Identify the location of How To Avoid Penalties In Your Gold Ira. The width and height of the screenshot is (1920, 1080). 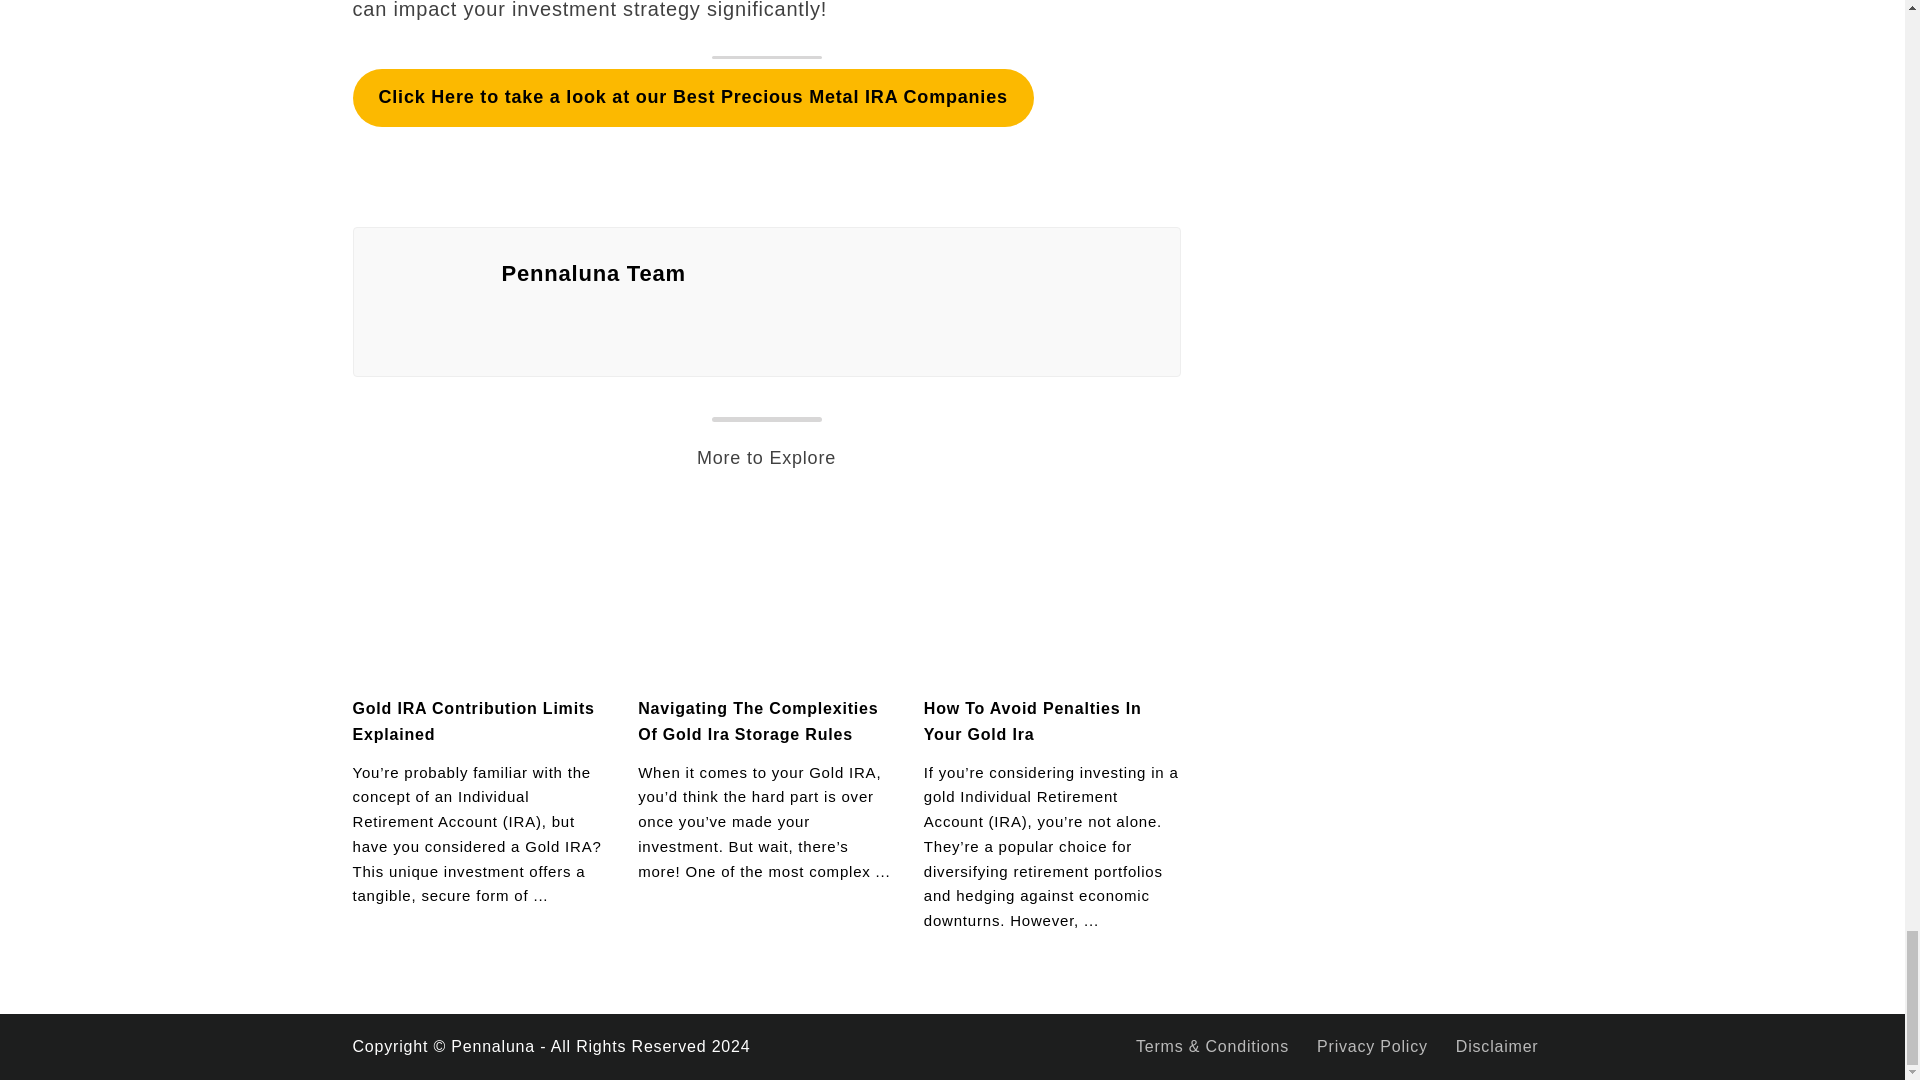
(1032, 721).